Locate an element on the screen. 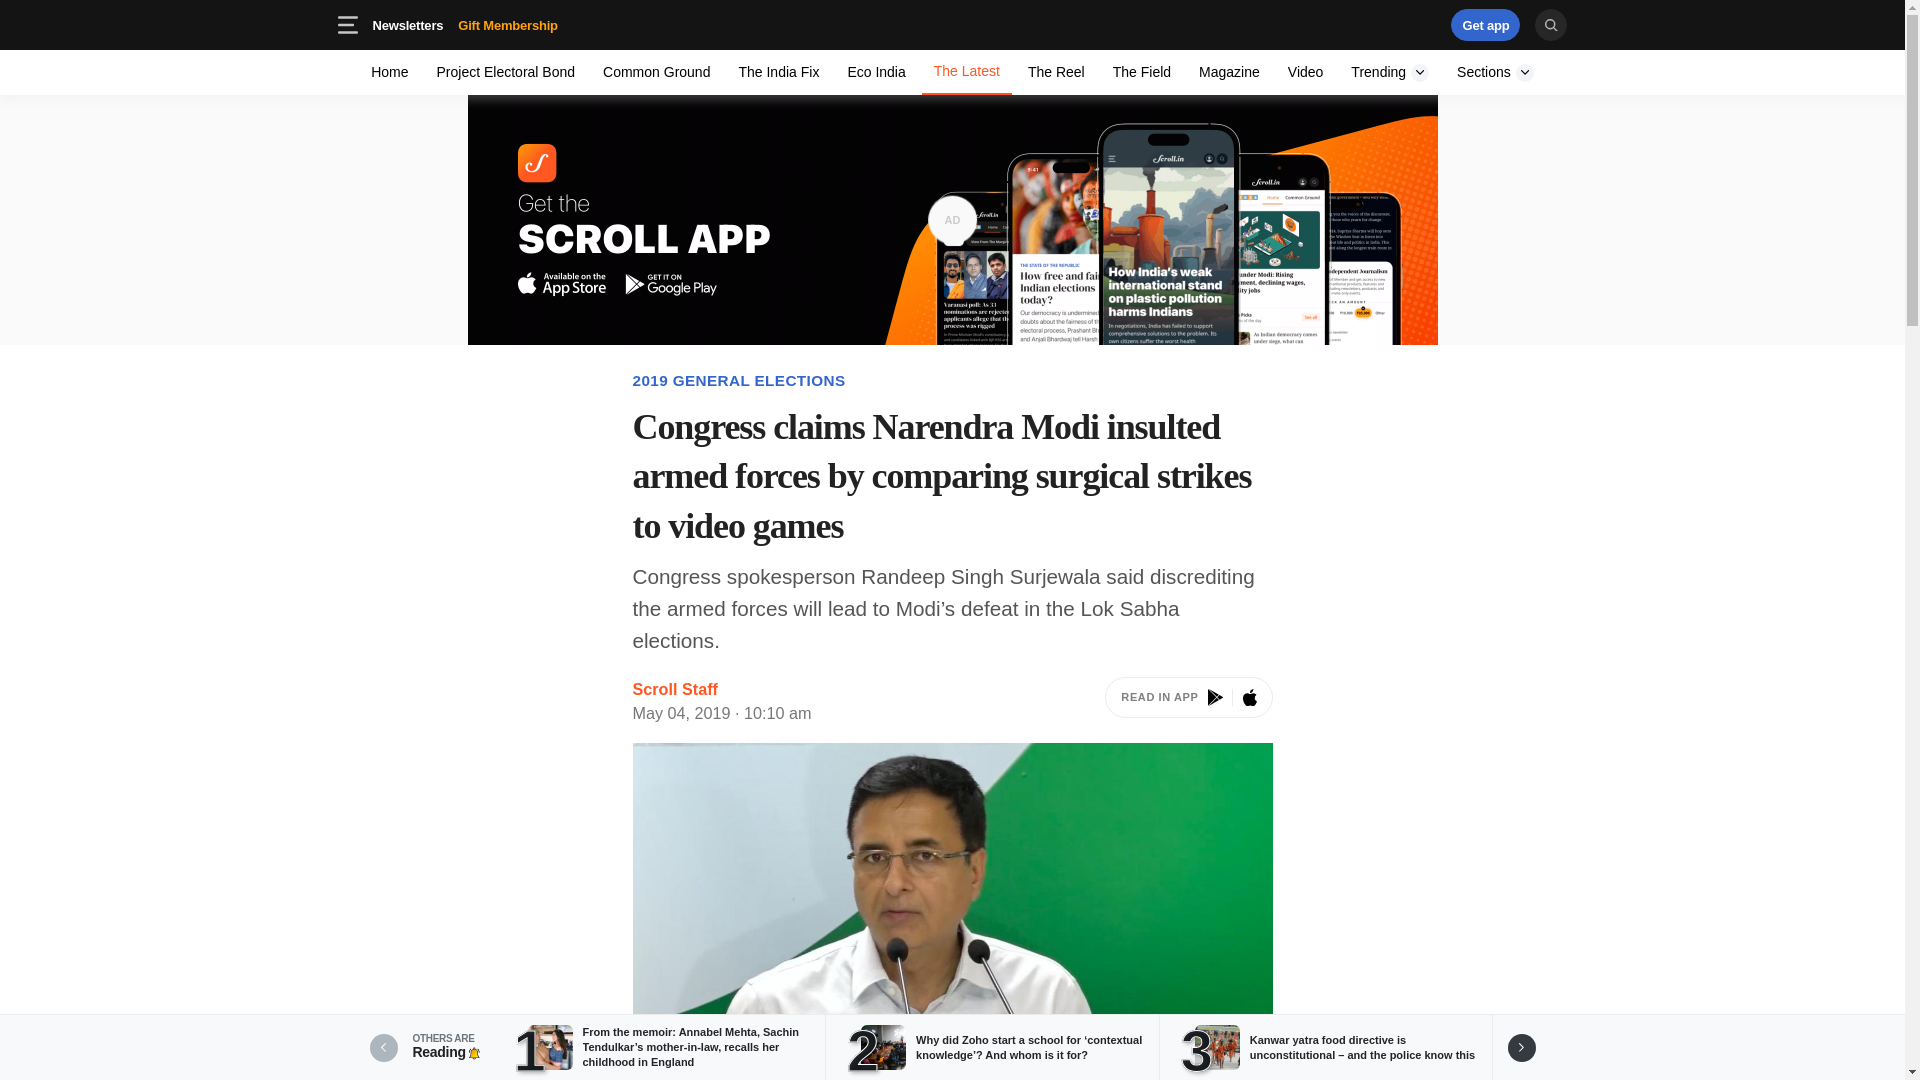  Gift Membership is located at coordinates (952, 24).